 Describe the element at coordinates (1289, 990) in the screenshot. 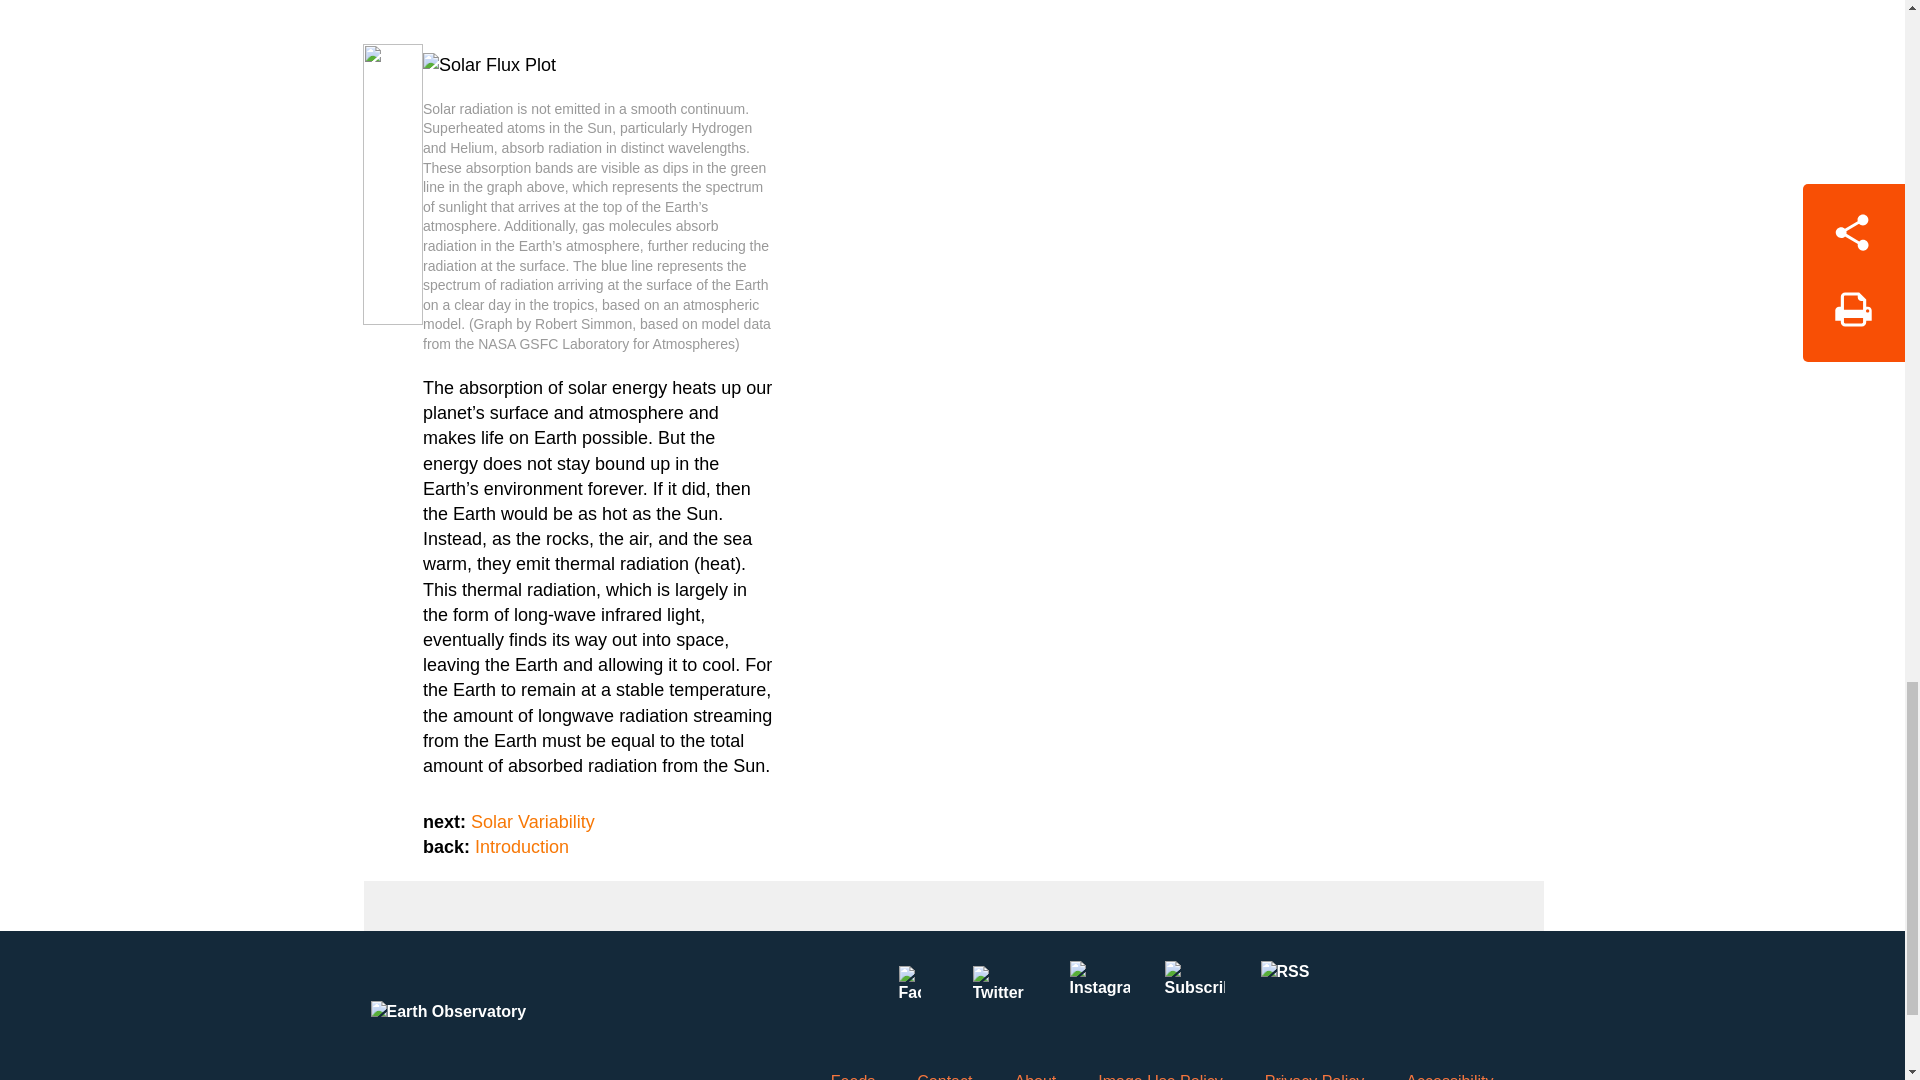

I see `RSS` at that location.